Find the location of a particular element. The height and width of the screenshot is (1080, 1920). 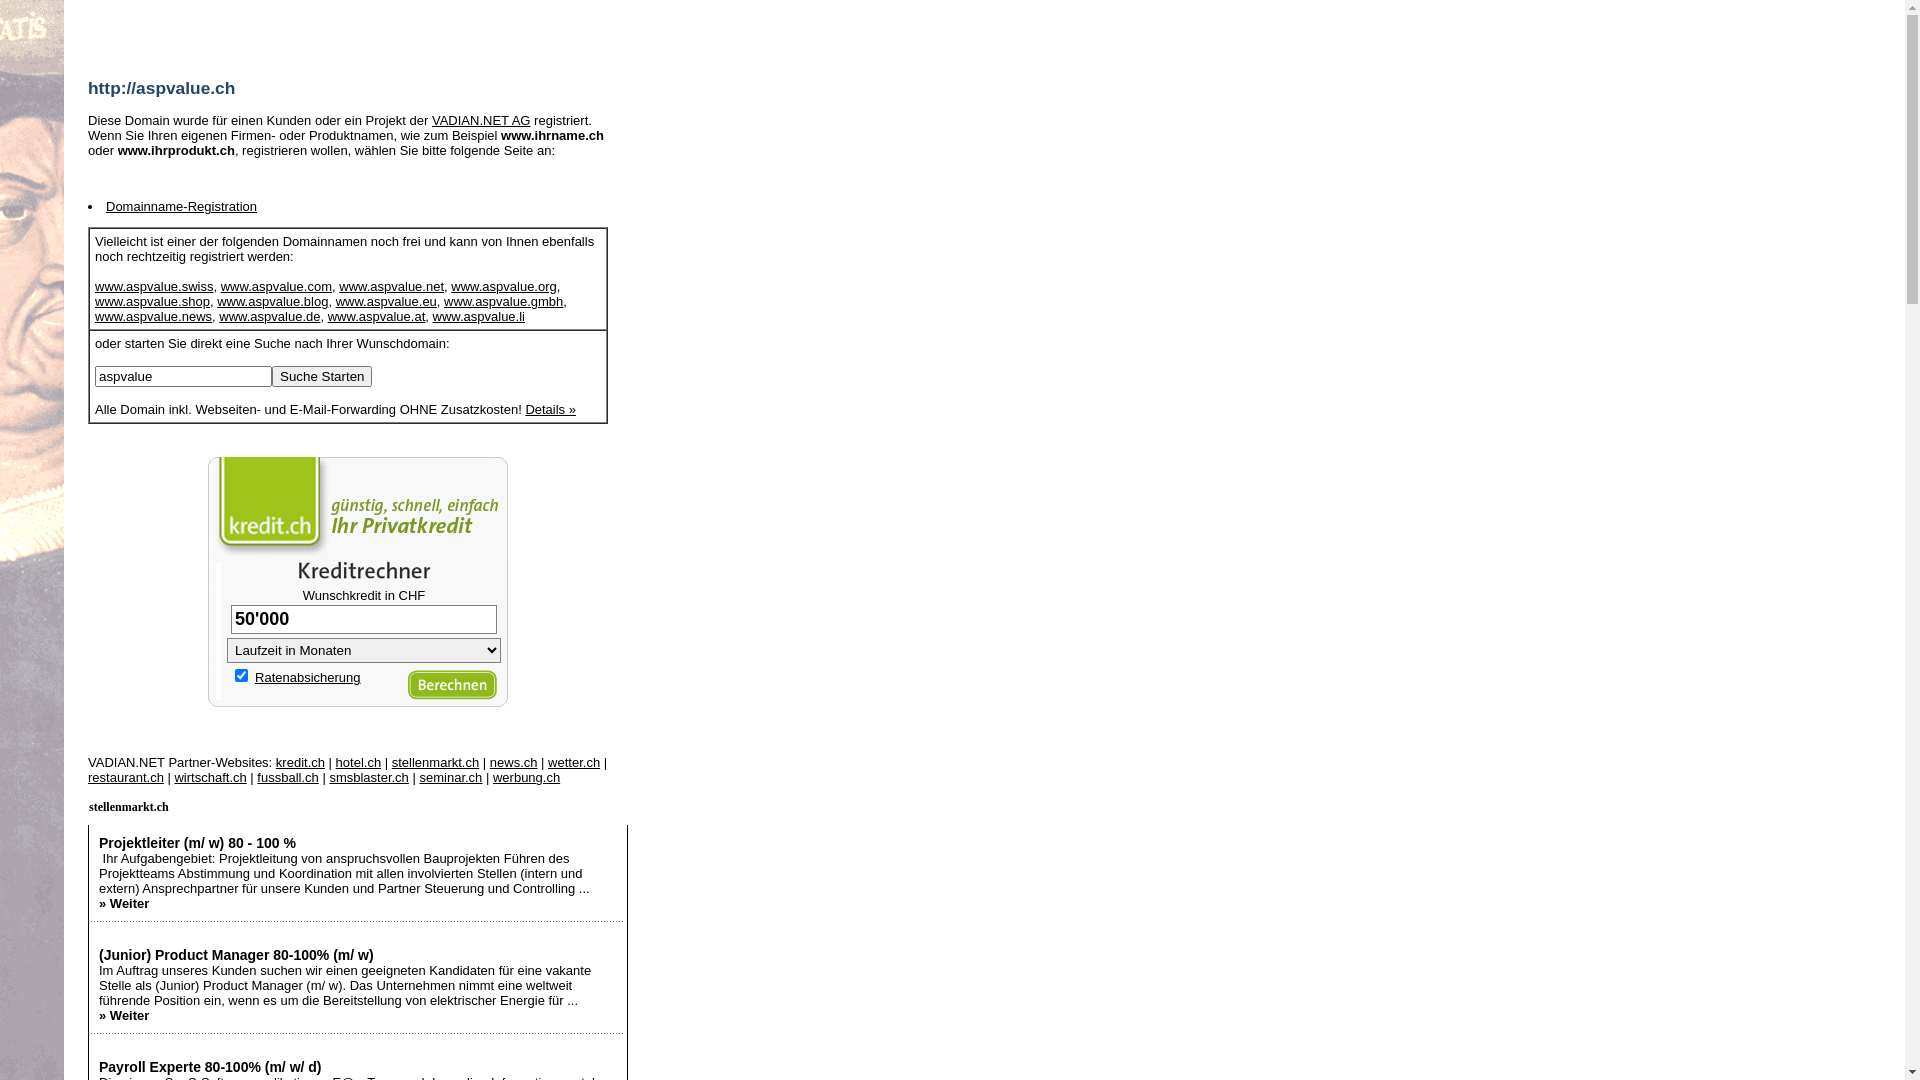

www.aspvalue.li is located at coordinates (478, 316).